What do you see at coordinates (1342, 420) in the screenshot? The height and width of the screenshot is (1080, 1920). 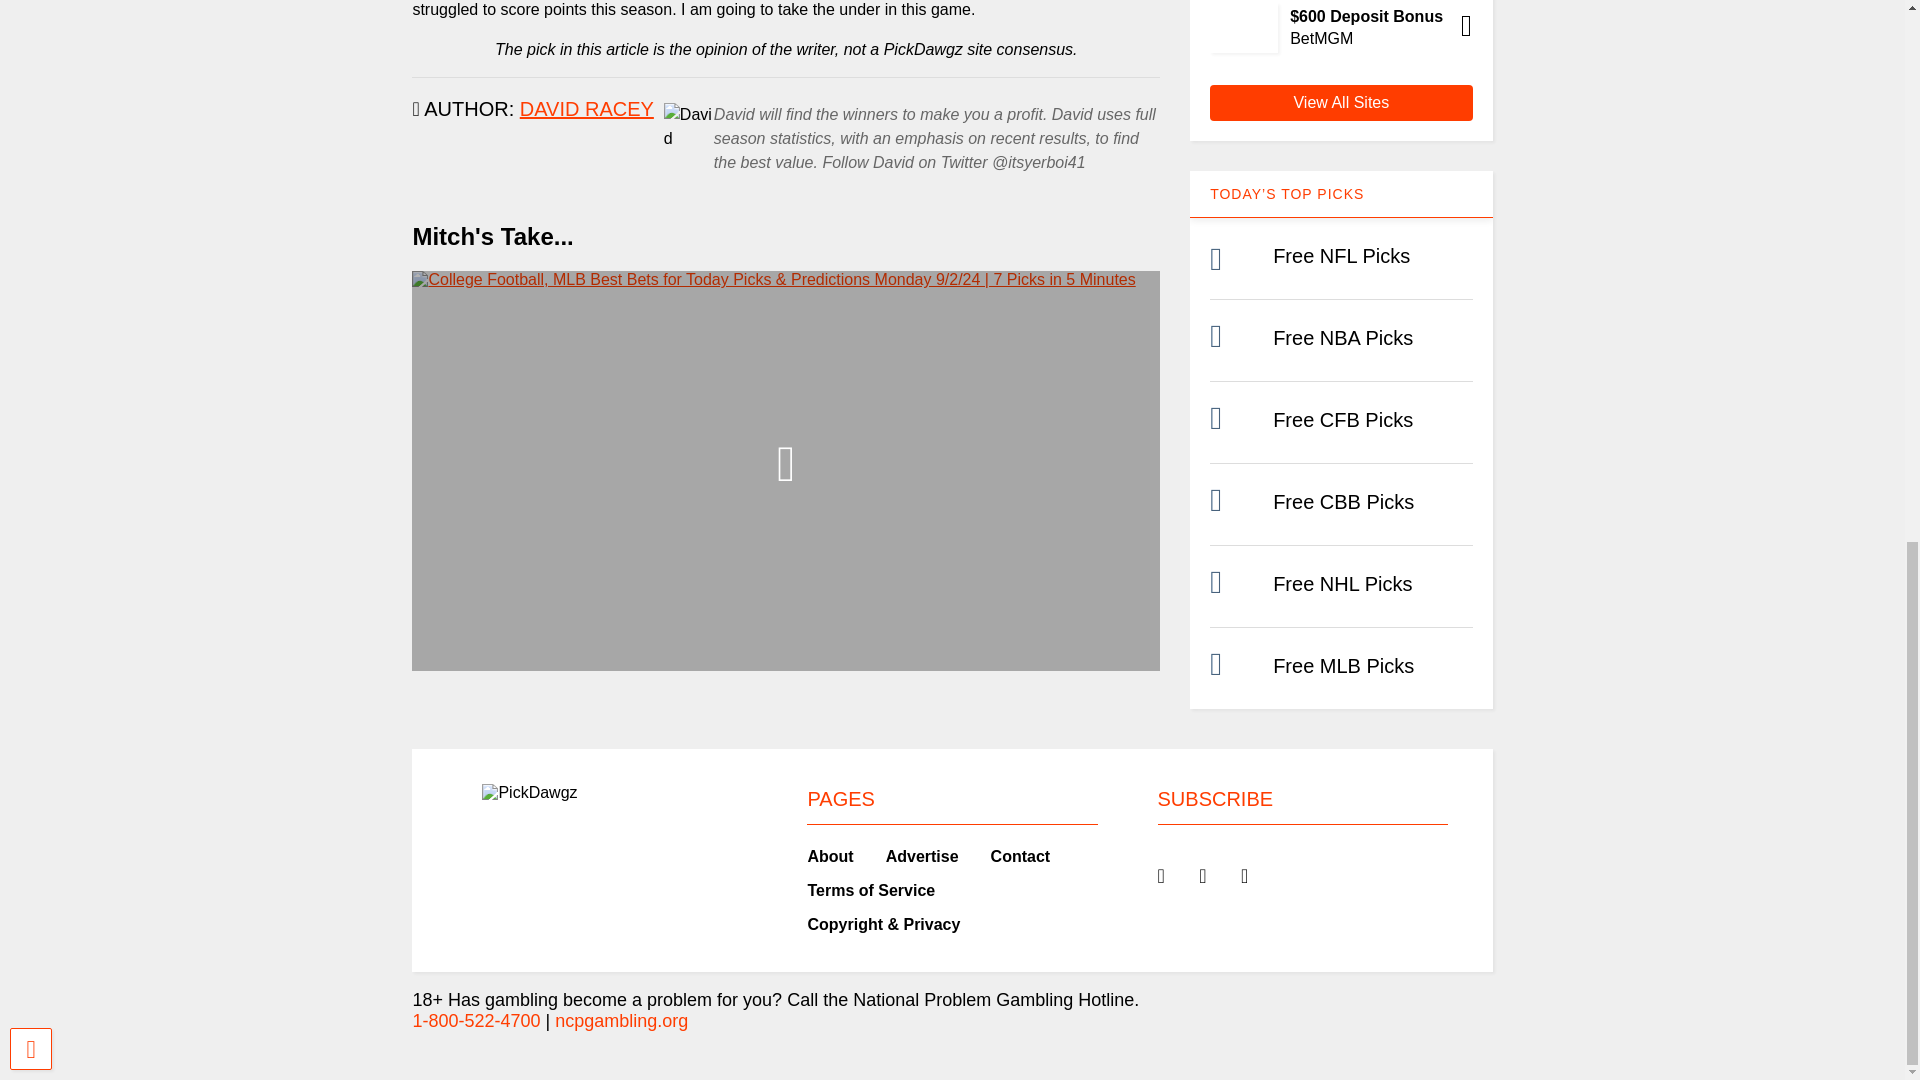 I see `Free CFB Picks` at bounding box center [1342, 420].